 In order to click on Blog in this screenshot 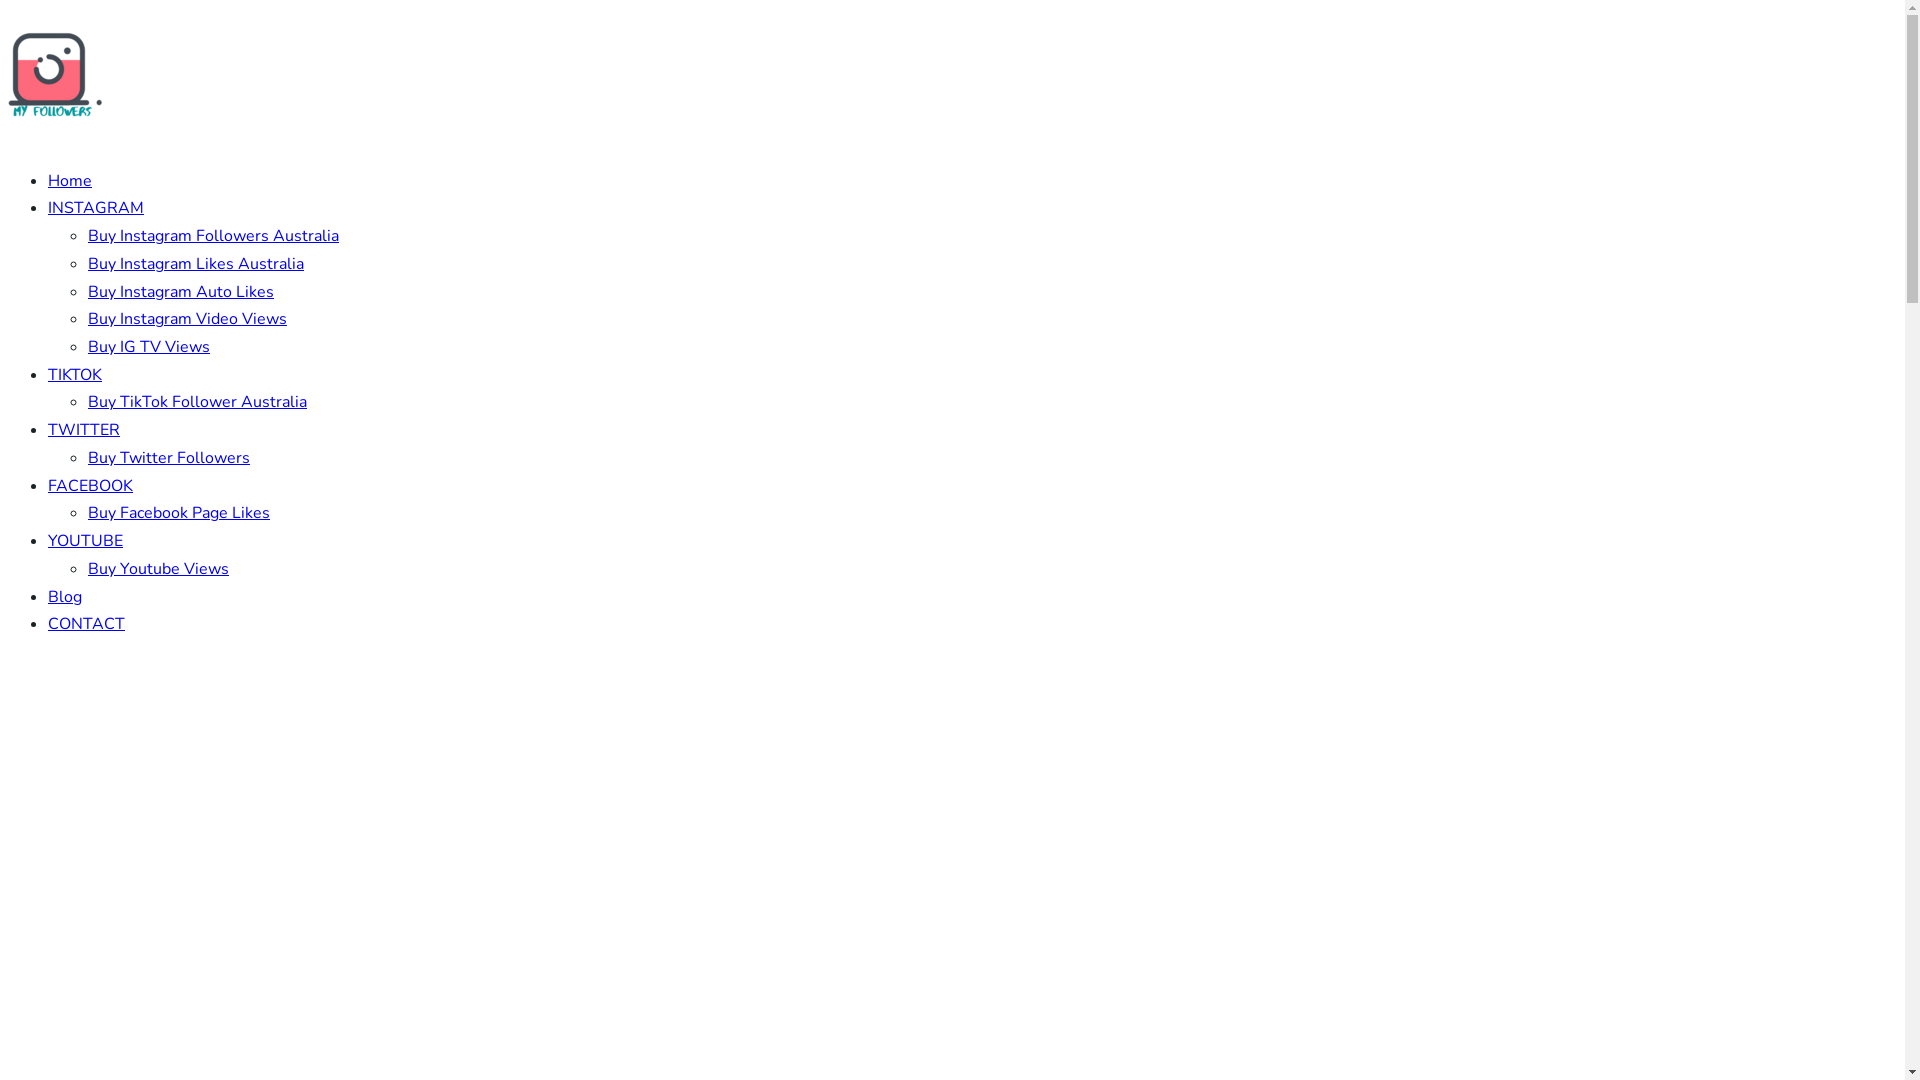, I will do `click(65, 597)`.